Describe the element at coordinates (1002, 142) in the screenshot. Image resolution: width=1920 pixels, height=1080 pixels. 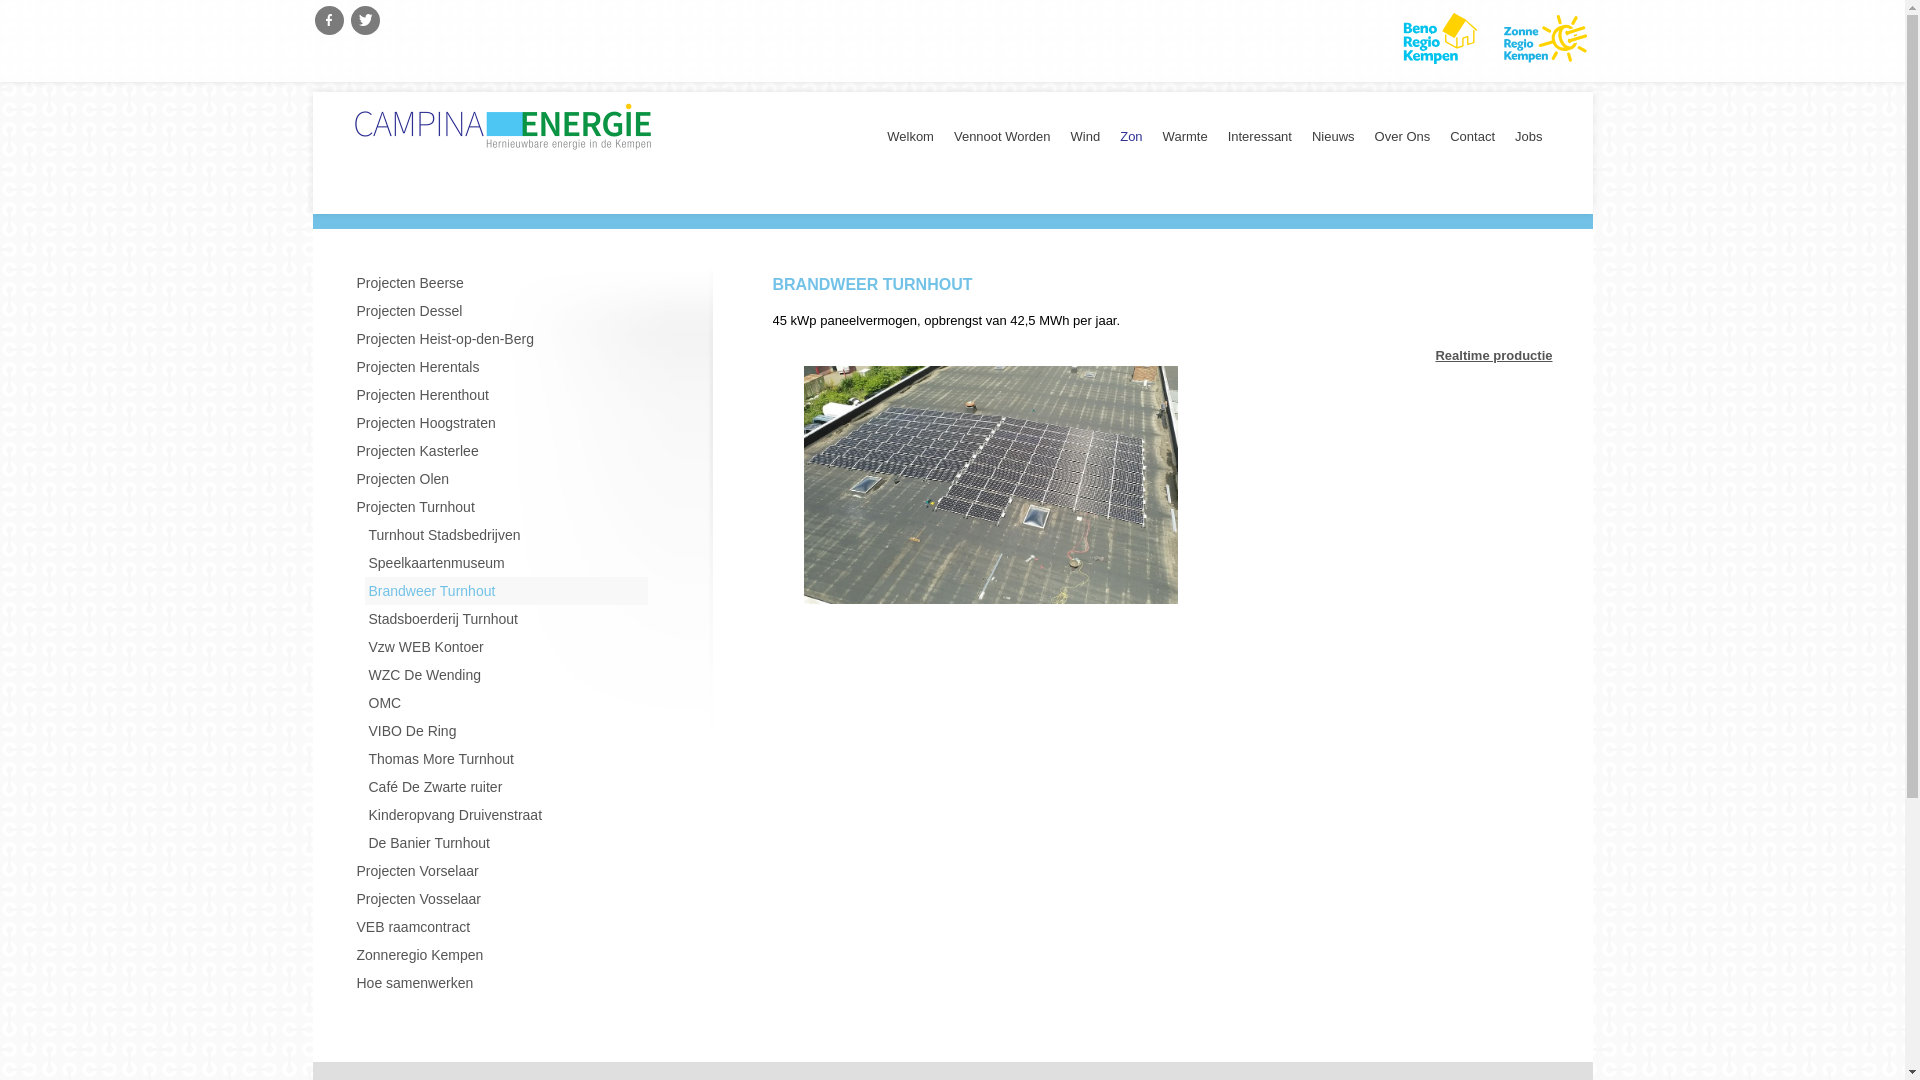
I see `Vennoot Worden` at that location.